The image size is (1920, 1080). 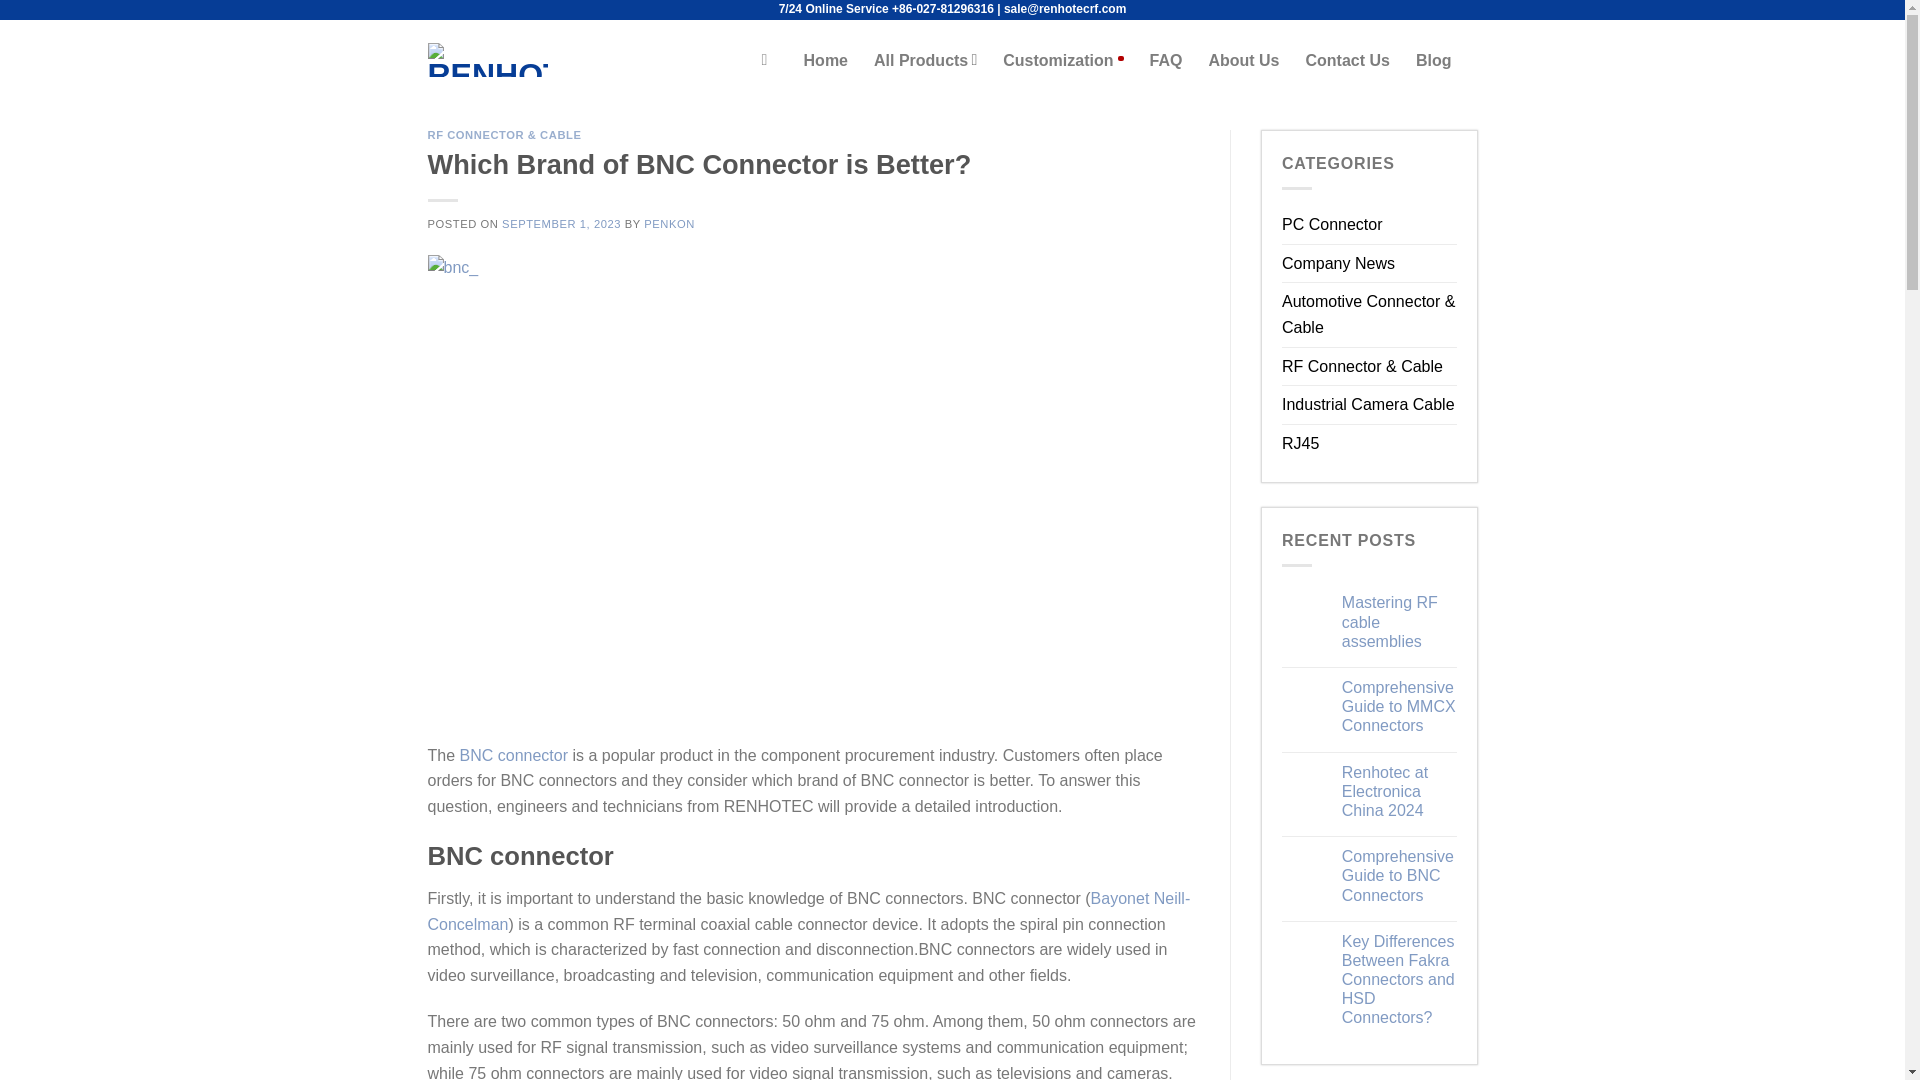 What do you see at coordinates (1400, 622) in the screenshot?
I see `Mastering RF cable assemblies` at bounding box center [1400, 622].